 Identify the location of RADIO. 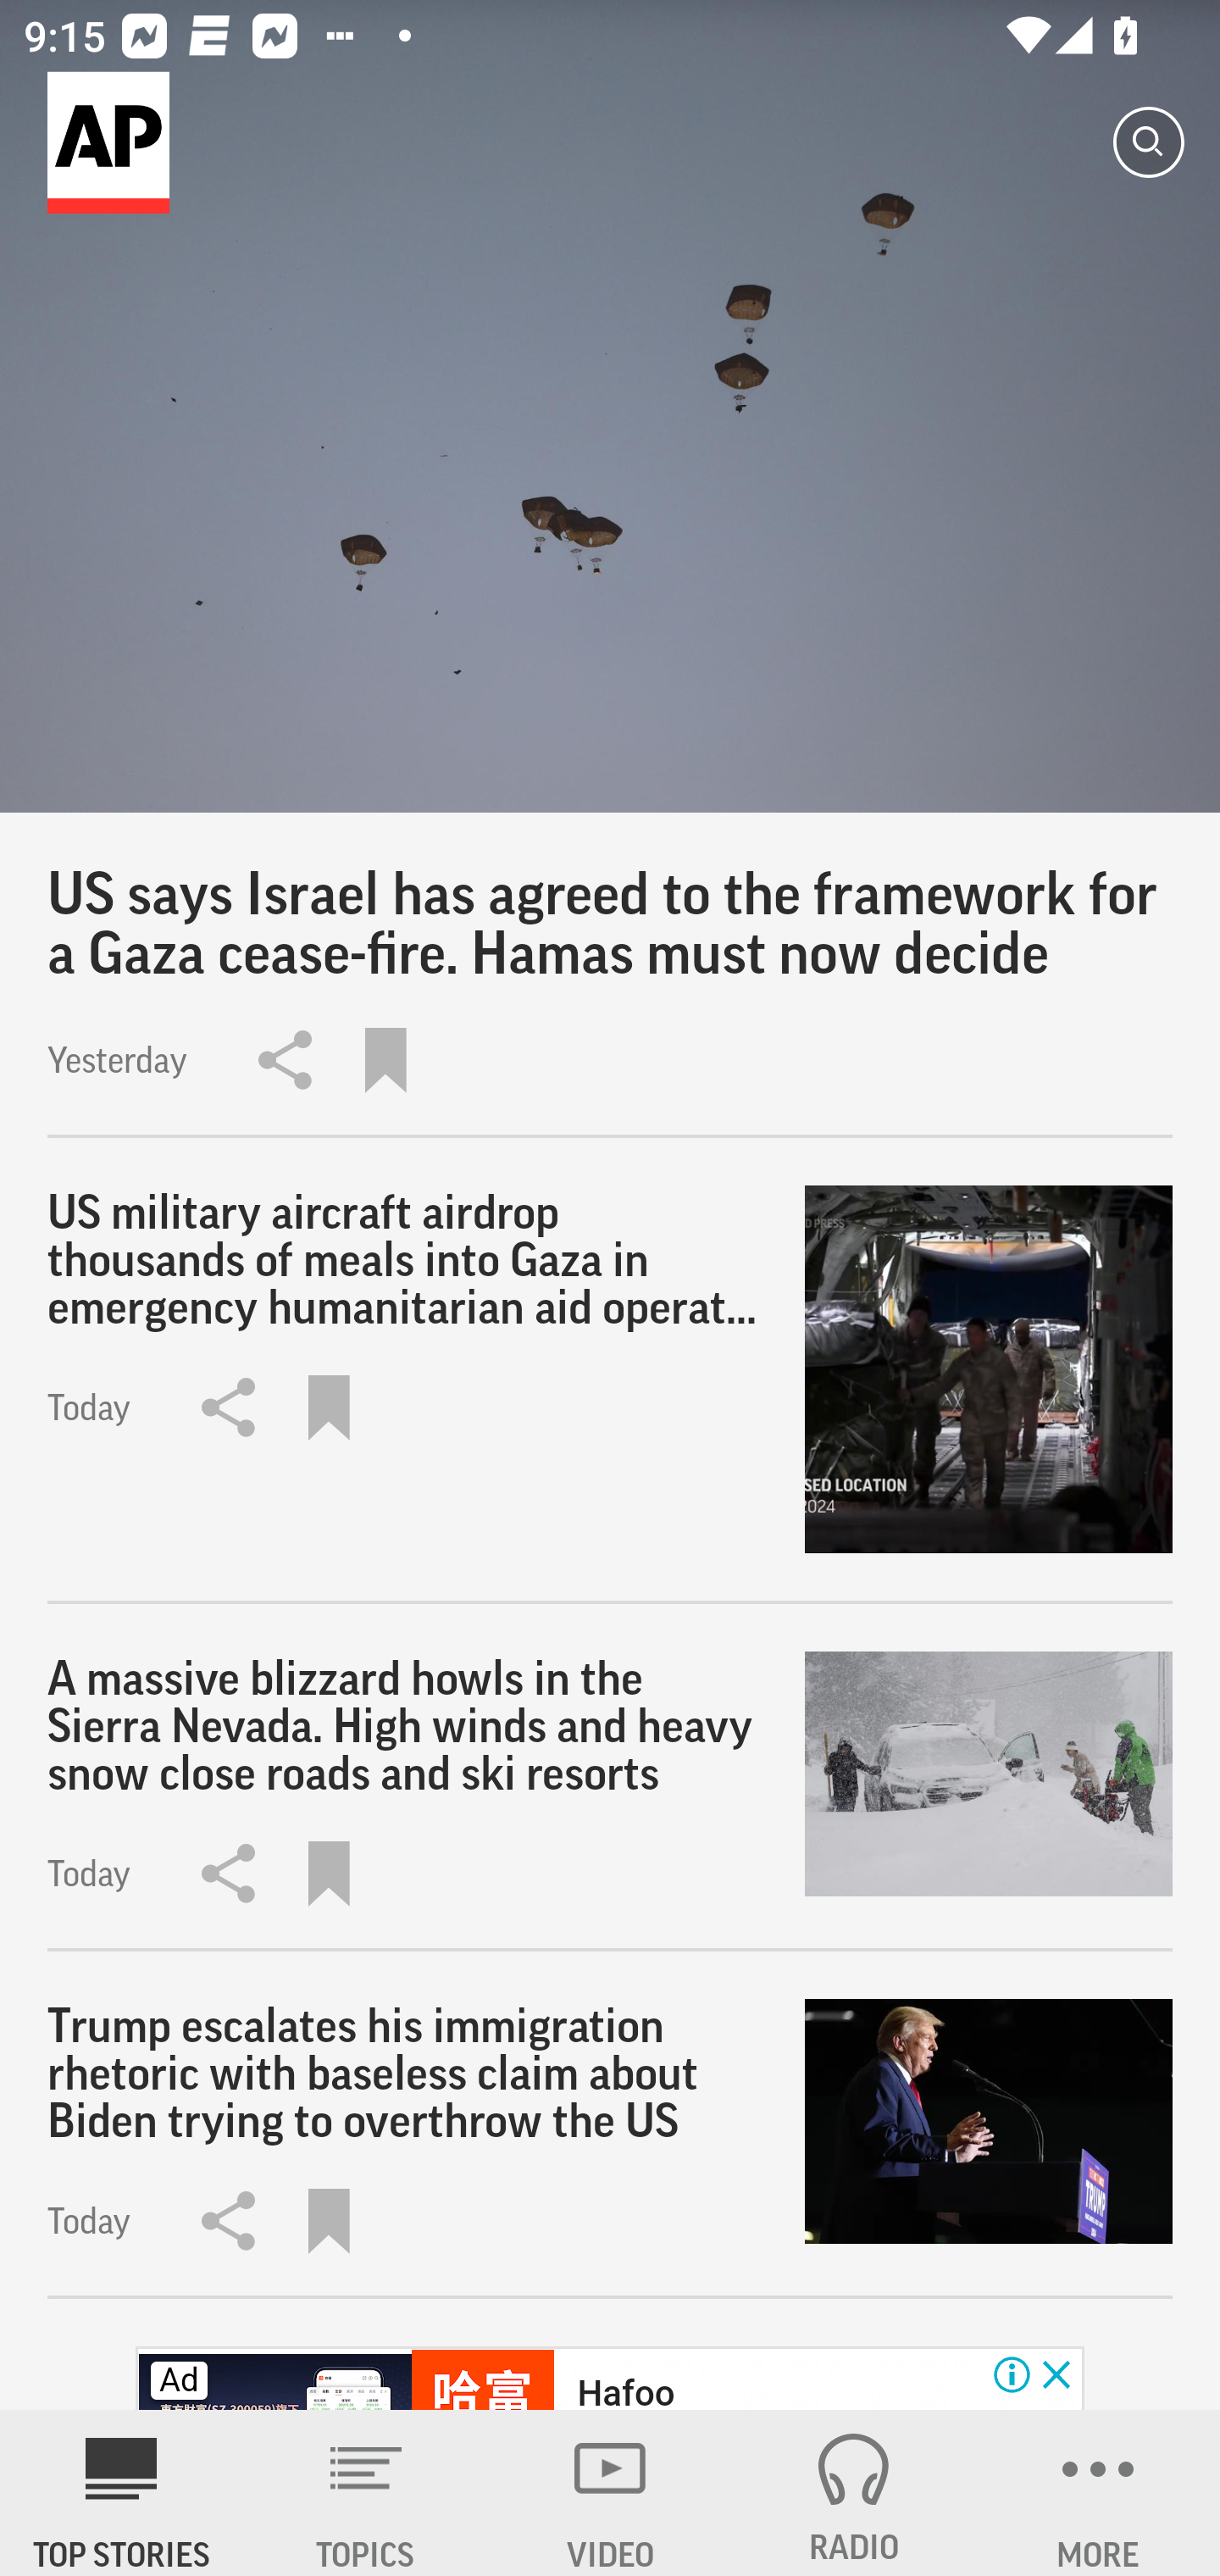
(854, 2493).